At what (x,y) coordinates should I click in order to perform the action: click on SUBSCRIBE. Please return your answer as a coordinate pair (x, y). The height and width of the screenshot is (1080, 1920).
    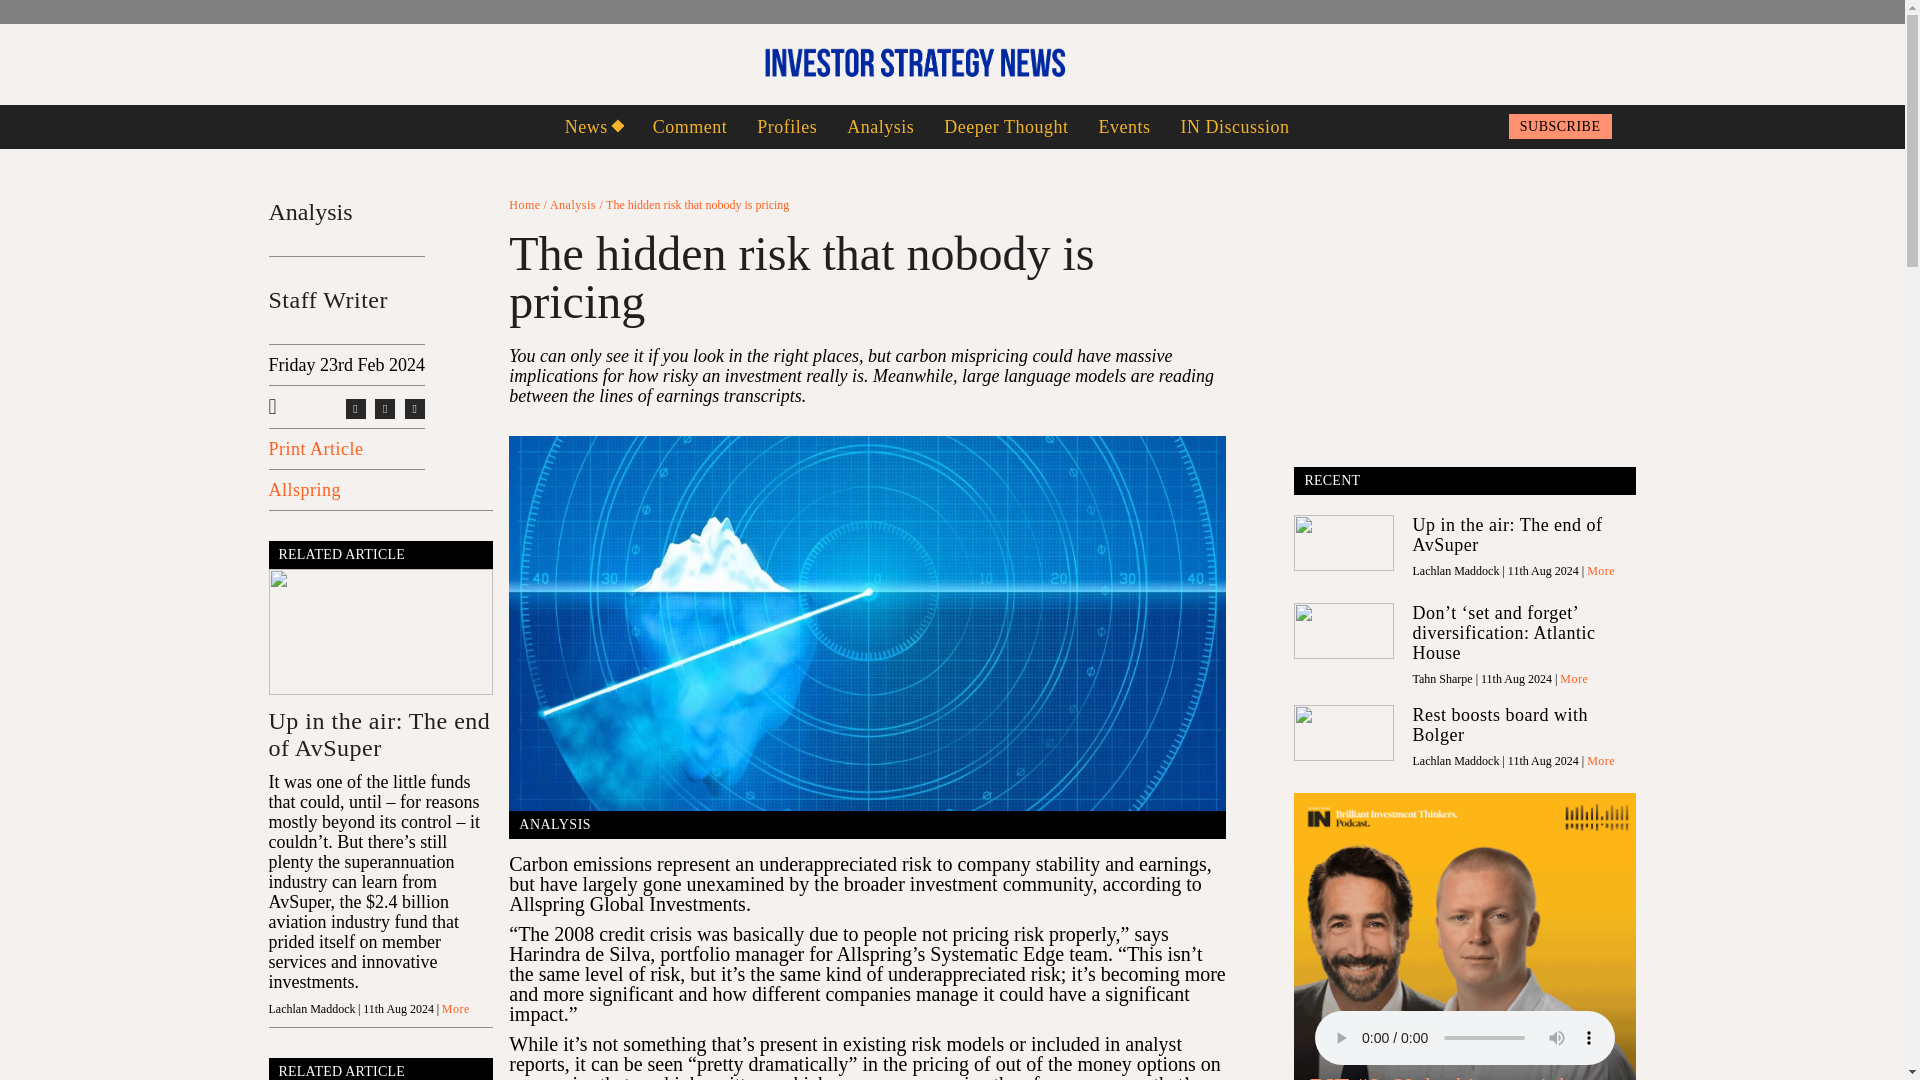
    Looking at the image, I should click on (1560, 126).